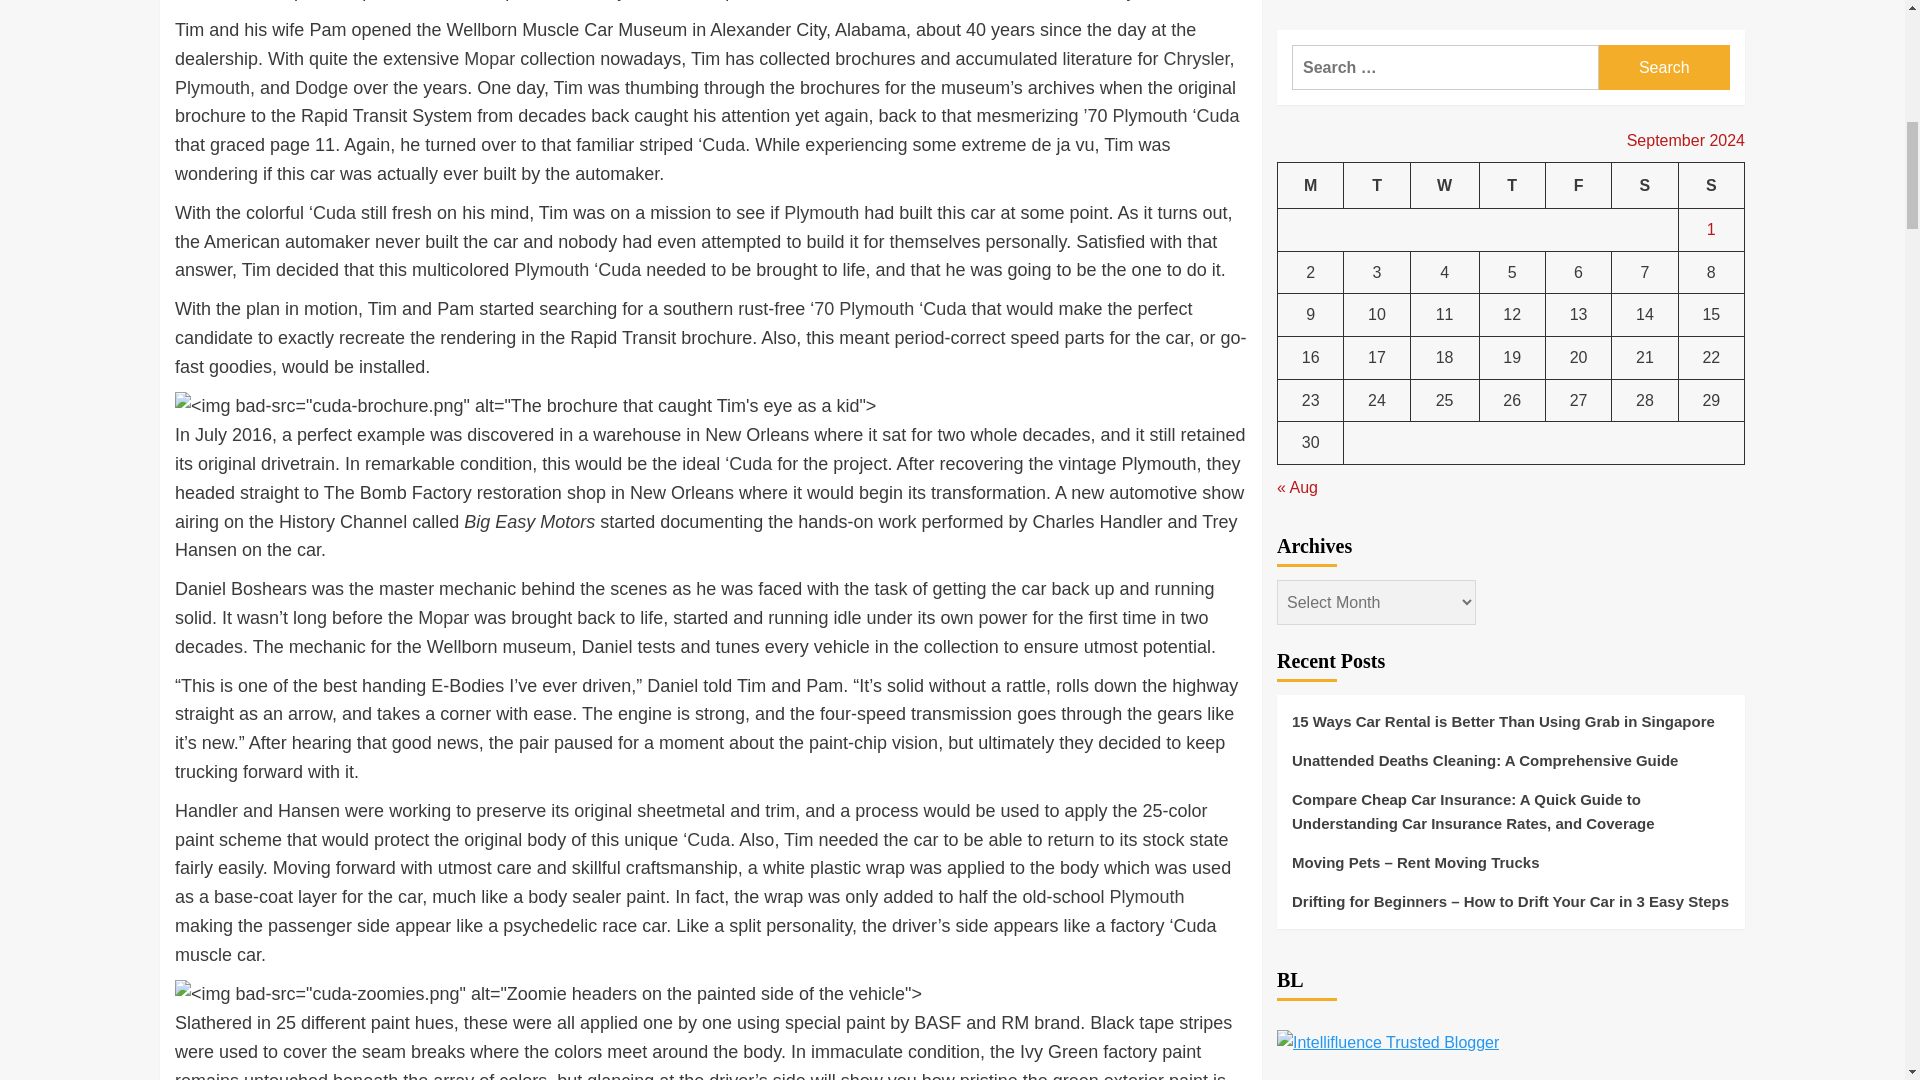 This screenshot has width=1920, height=1080. Describe the element at coordinates (321, 88) in the screenshot. I see `Dodge` at that location.